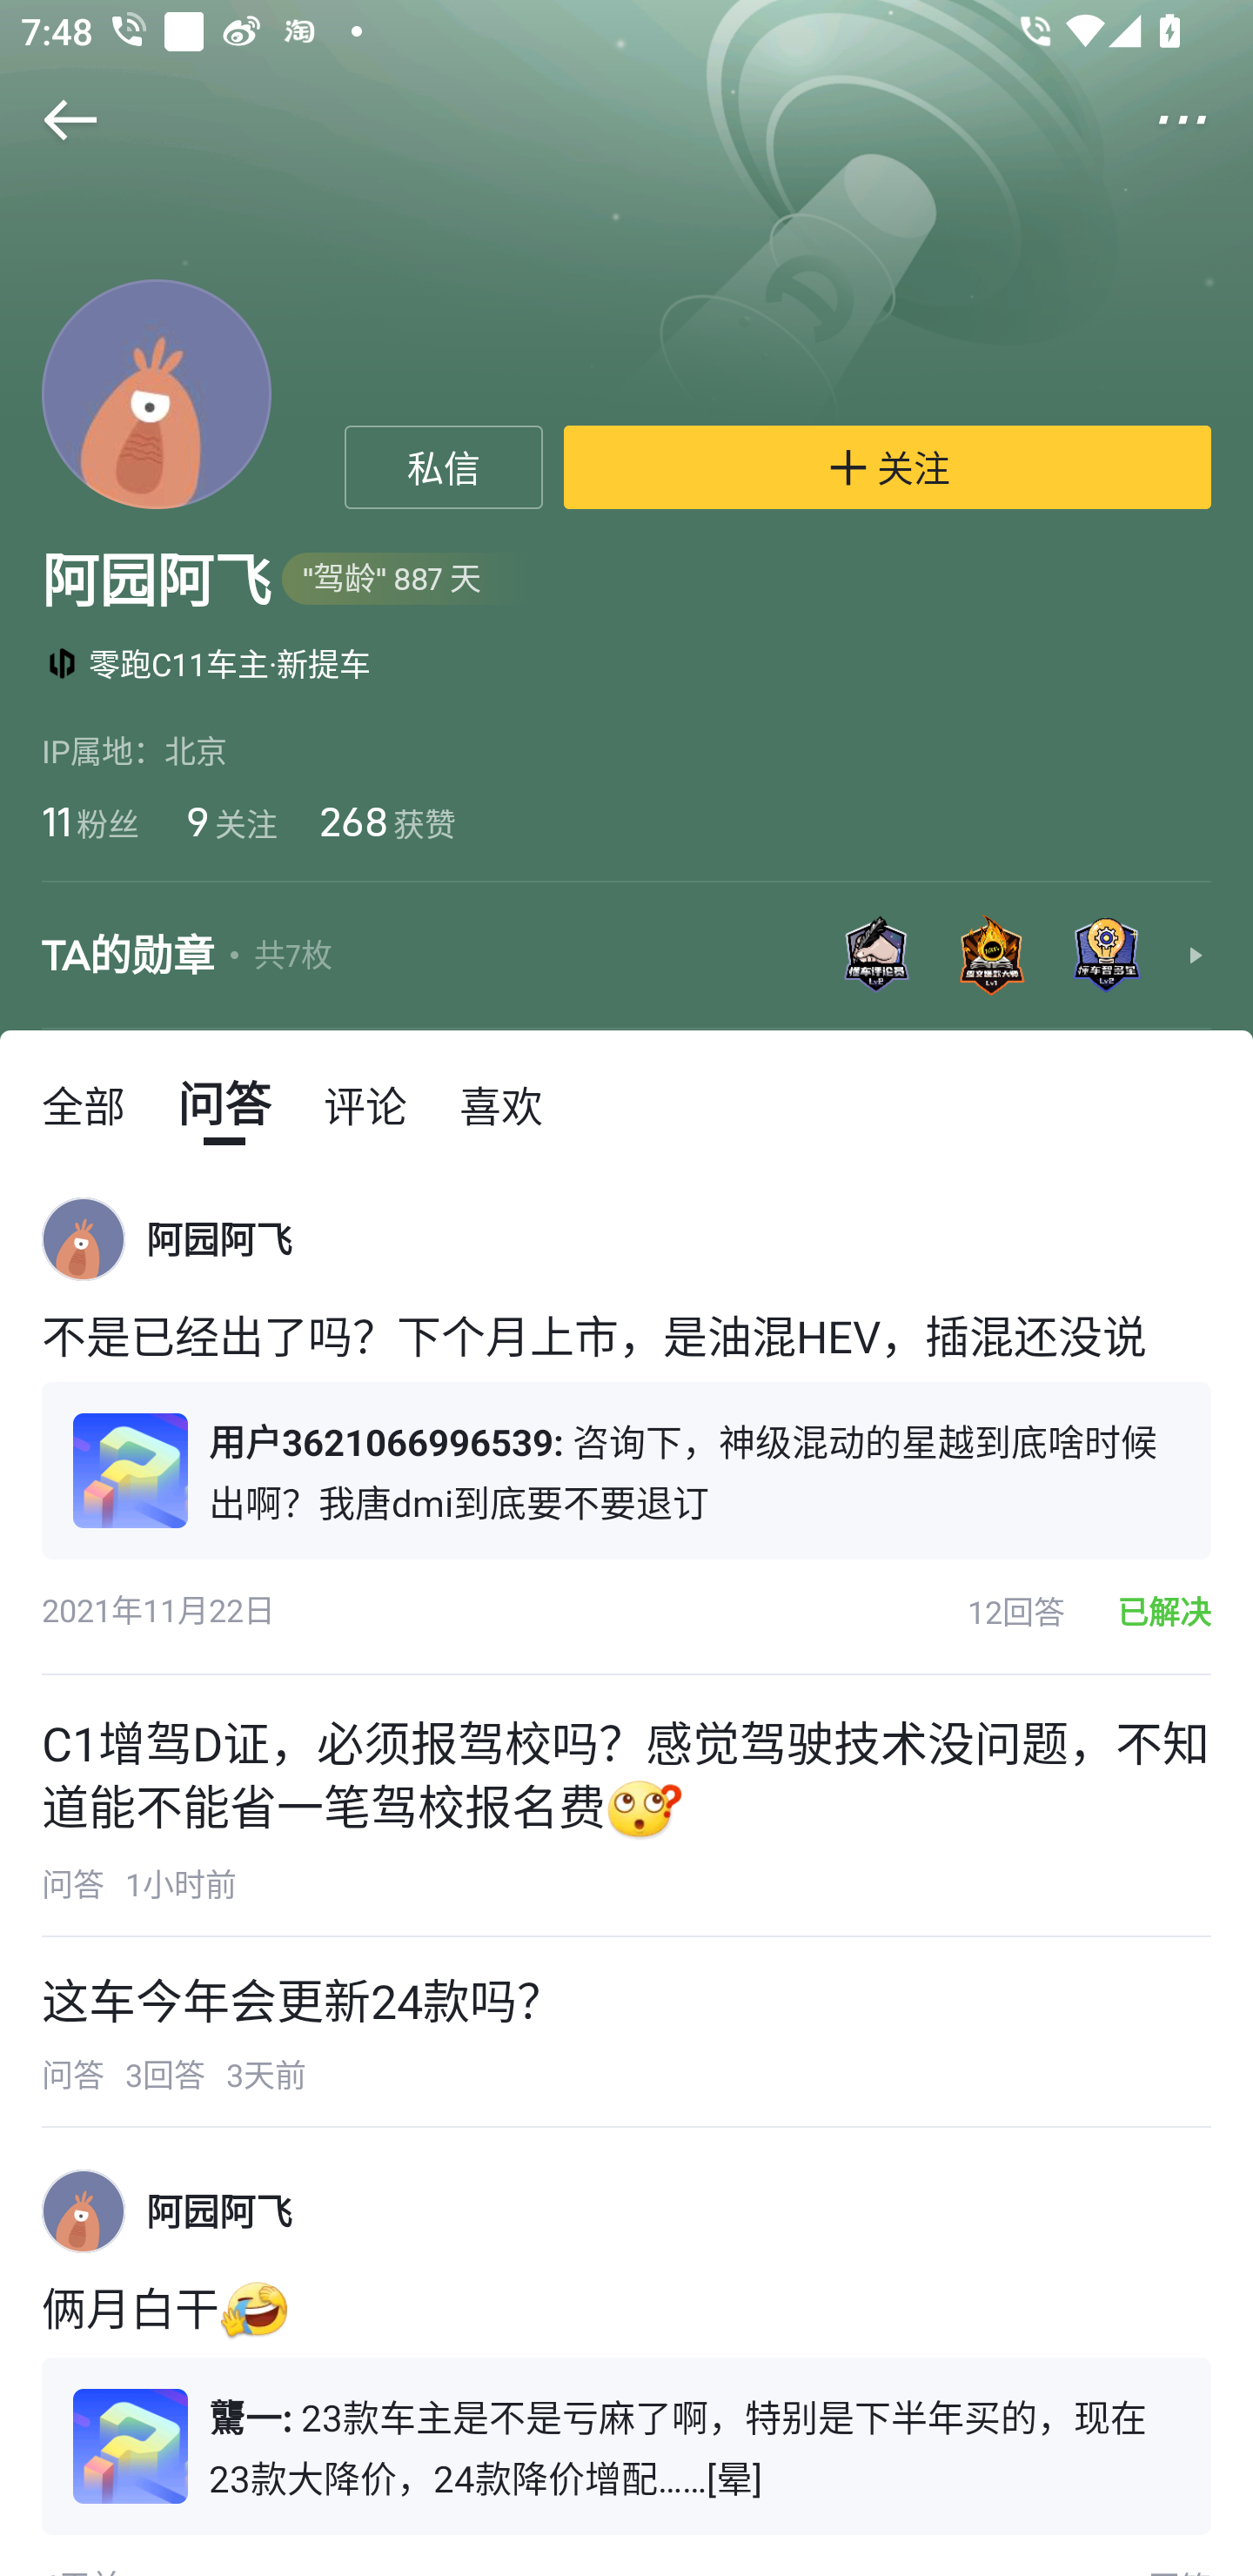 This screenshot has height=2576, width=1253. Describe the element at coordinates (388, 822) in the screenshot. I see `268 获赞` at that location.